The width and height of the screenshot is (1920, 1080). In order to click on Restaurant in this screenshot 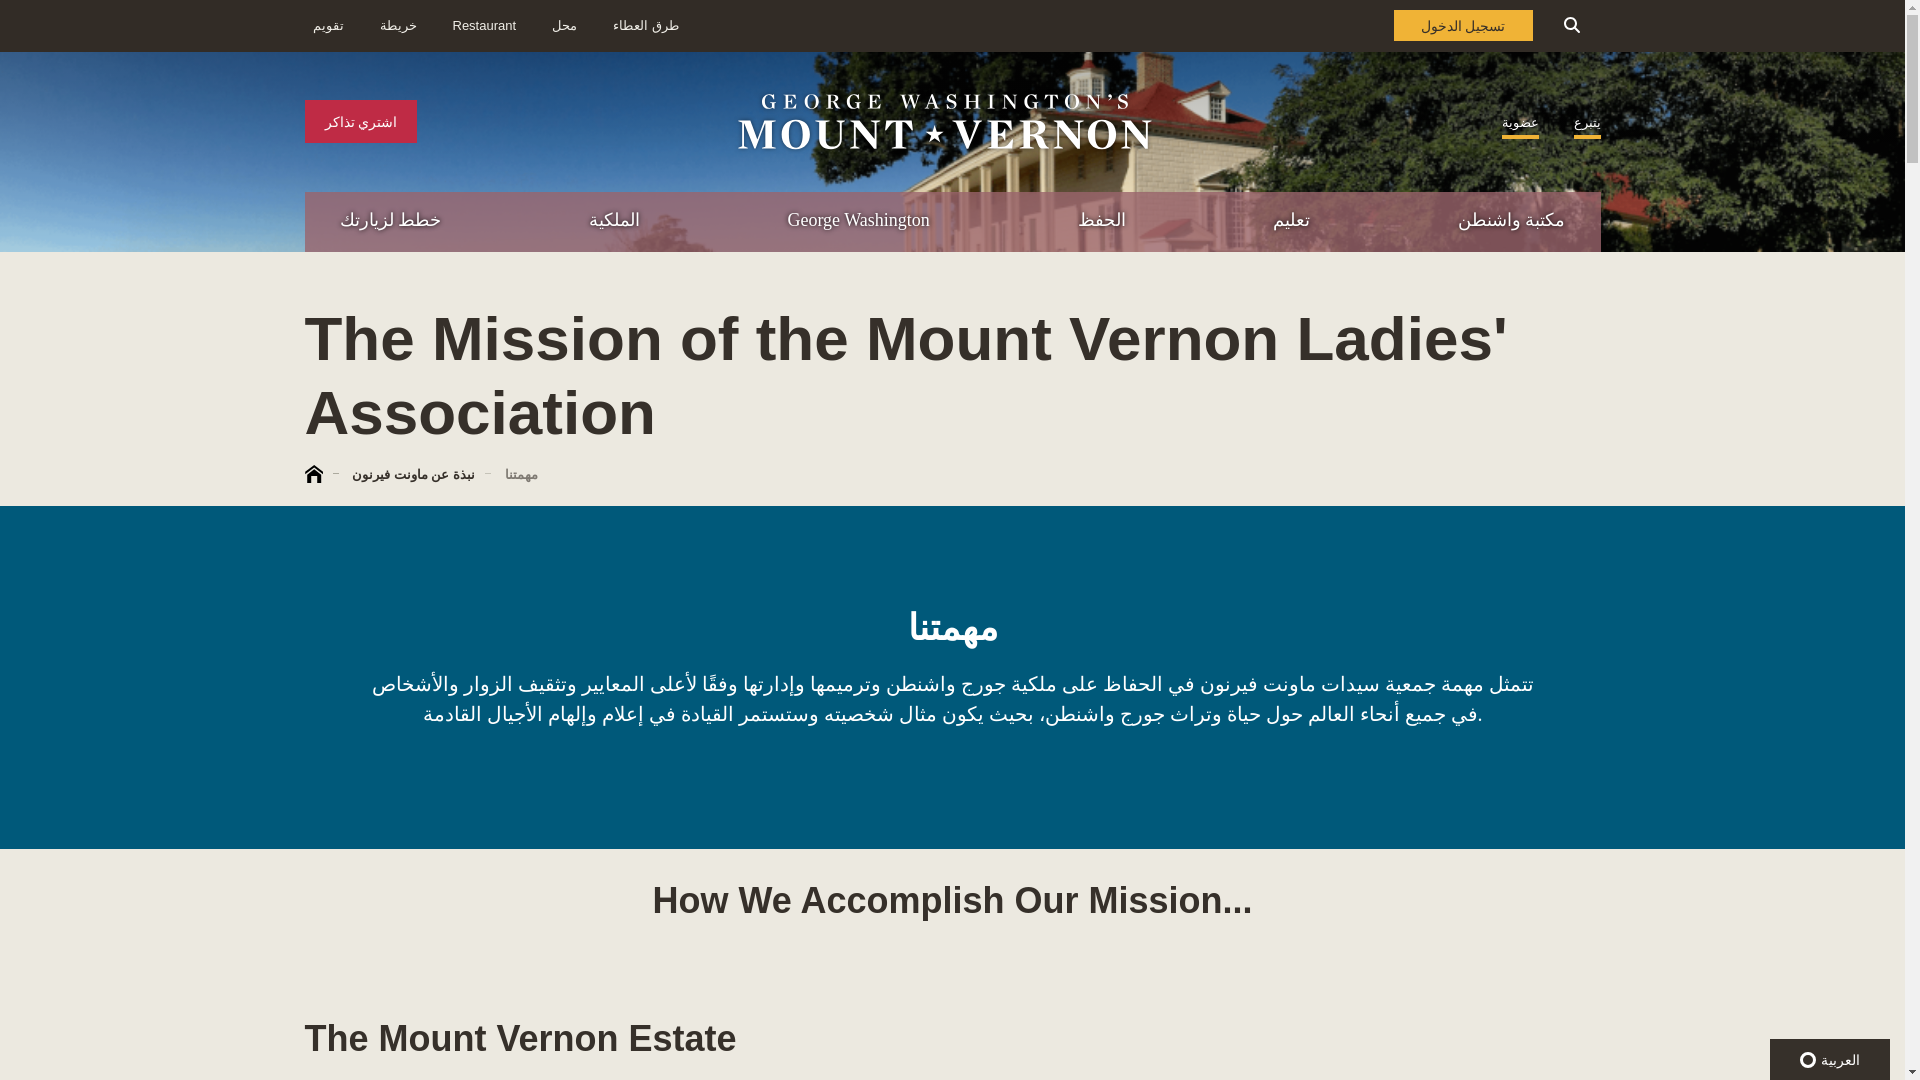, I will do `click(564, 26)`.